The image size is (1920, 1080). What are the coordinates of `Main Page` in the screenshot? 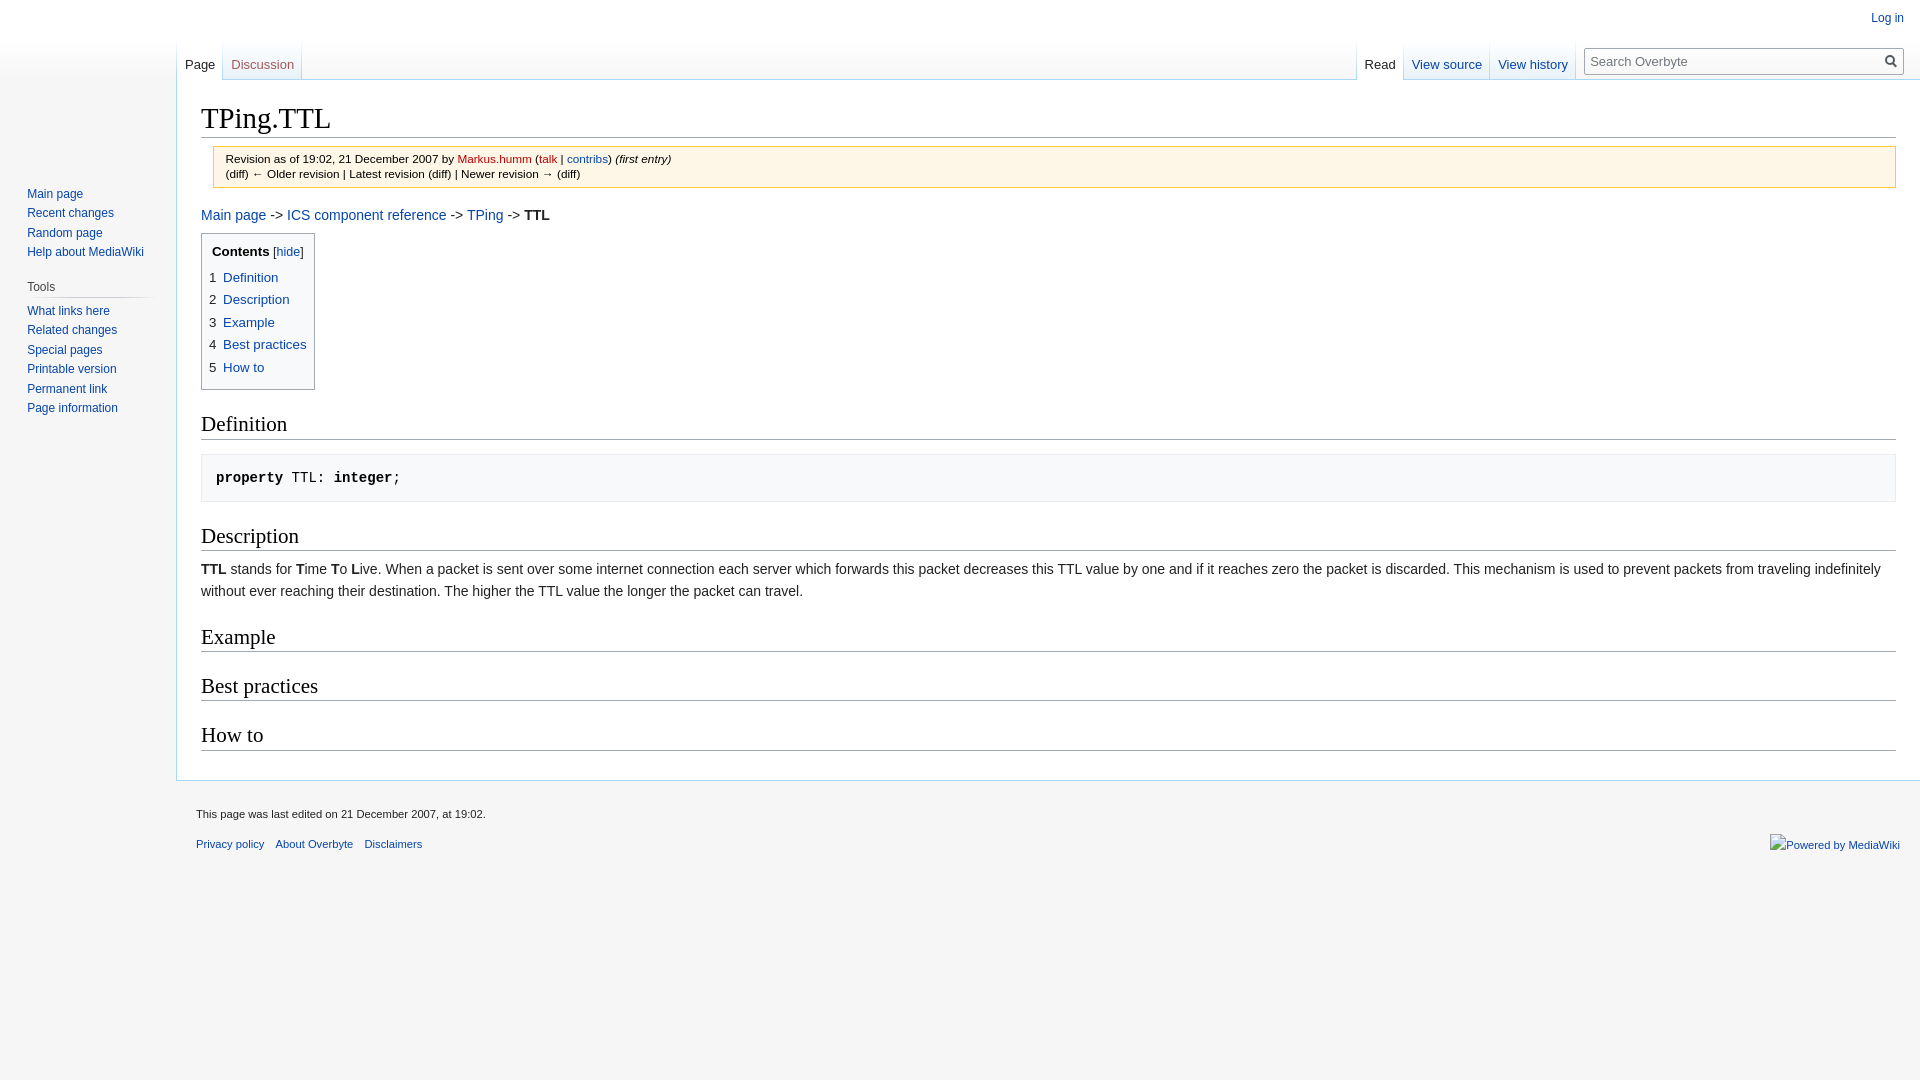 It's located at (234, 214).